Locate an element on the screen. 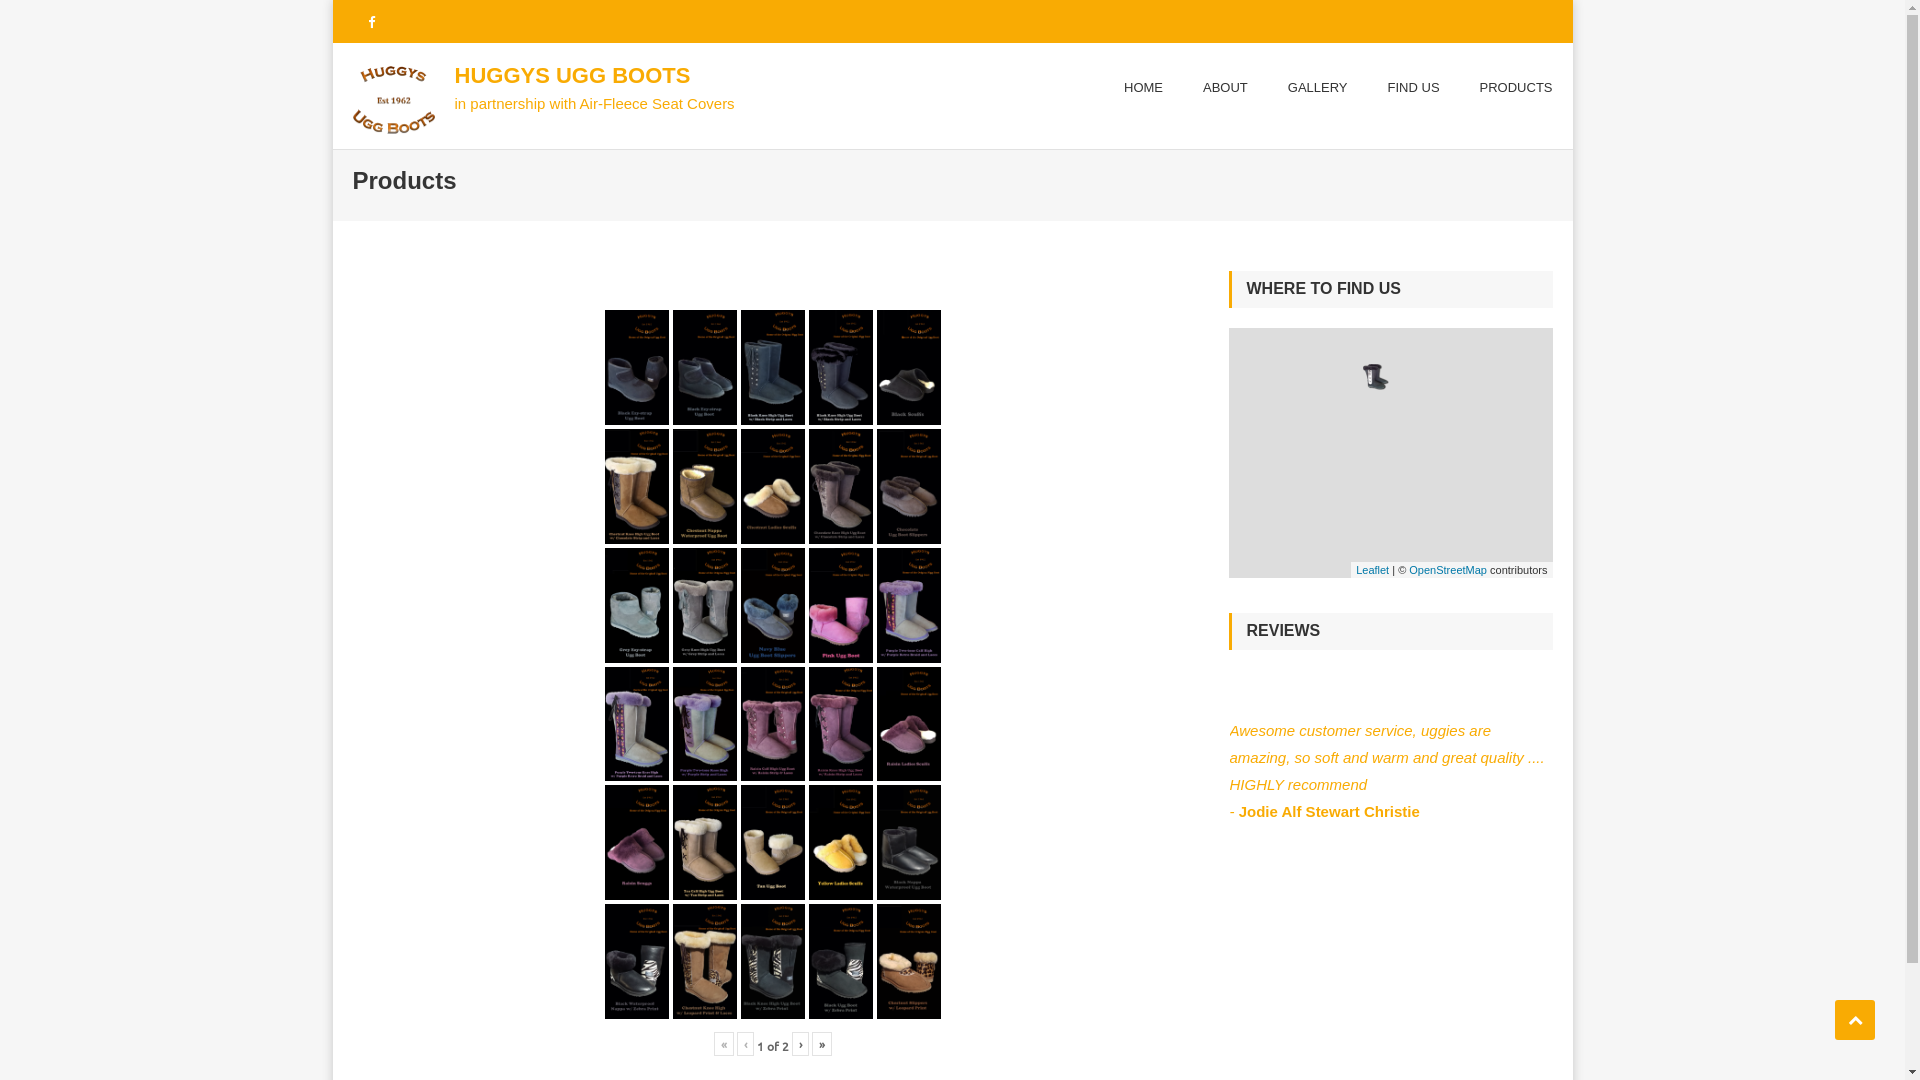 The width and height of the screenshot is (1920, 1080). OpenStreetMap is located at coordinates (1448, 570).